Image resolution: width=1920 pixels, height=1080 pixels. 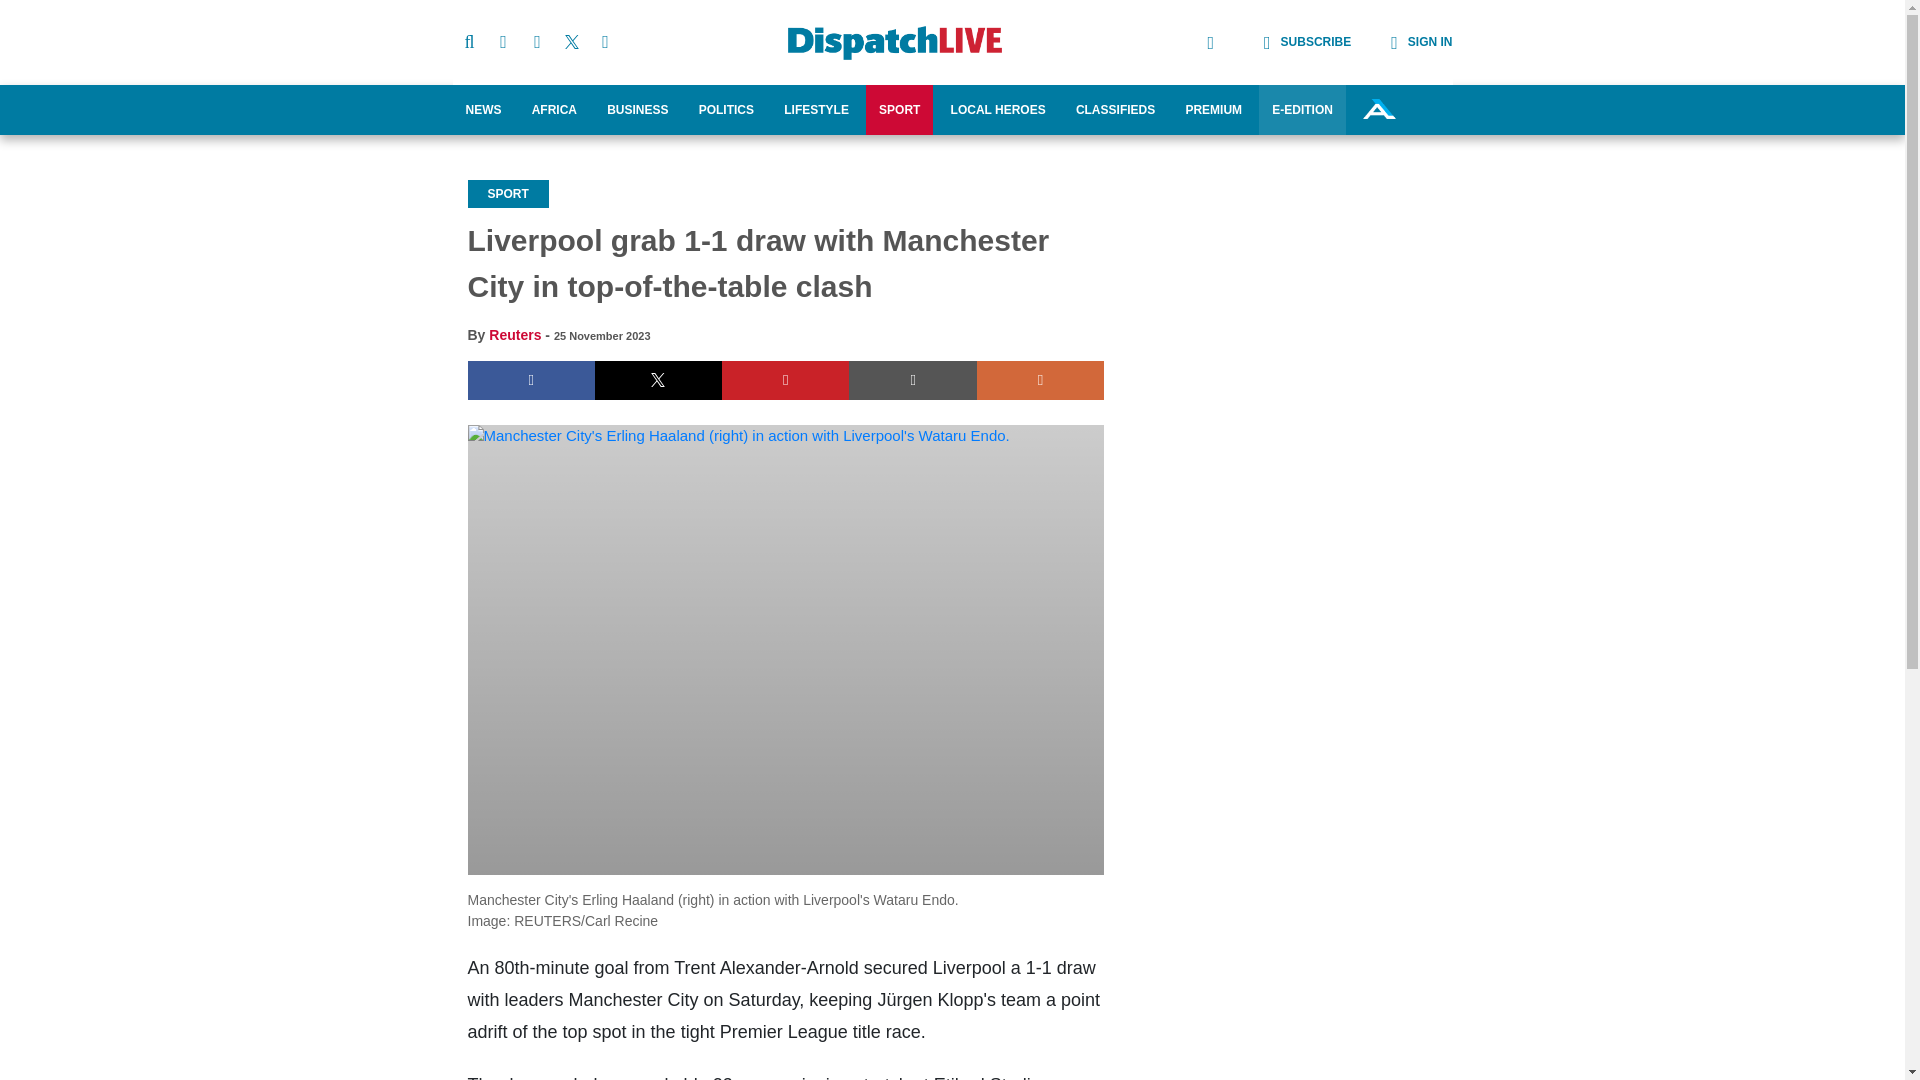 What do you see at coordinates (637, 110) in the screenshot?
I see `BUSINESS` at bounding box center [637, 110].